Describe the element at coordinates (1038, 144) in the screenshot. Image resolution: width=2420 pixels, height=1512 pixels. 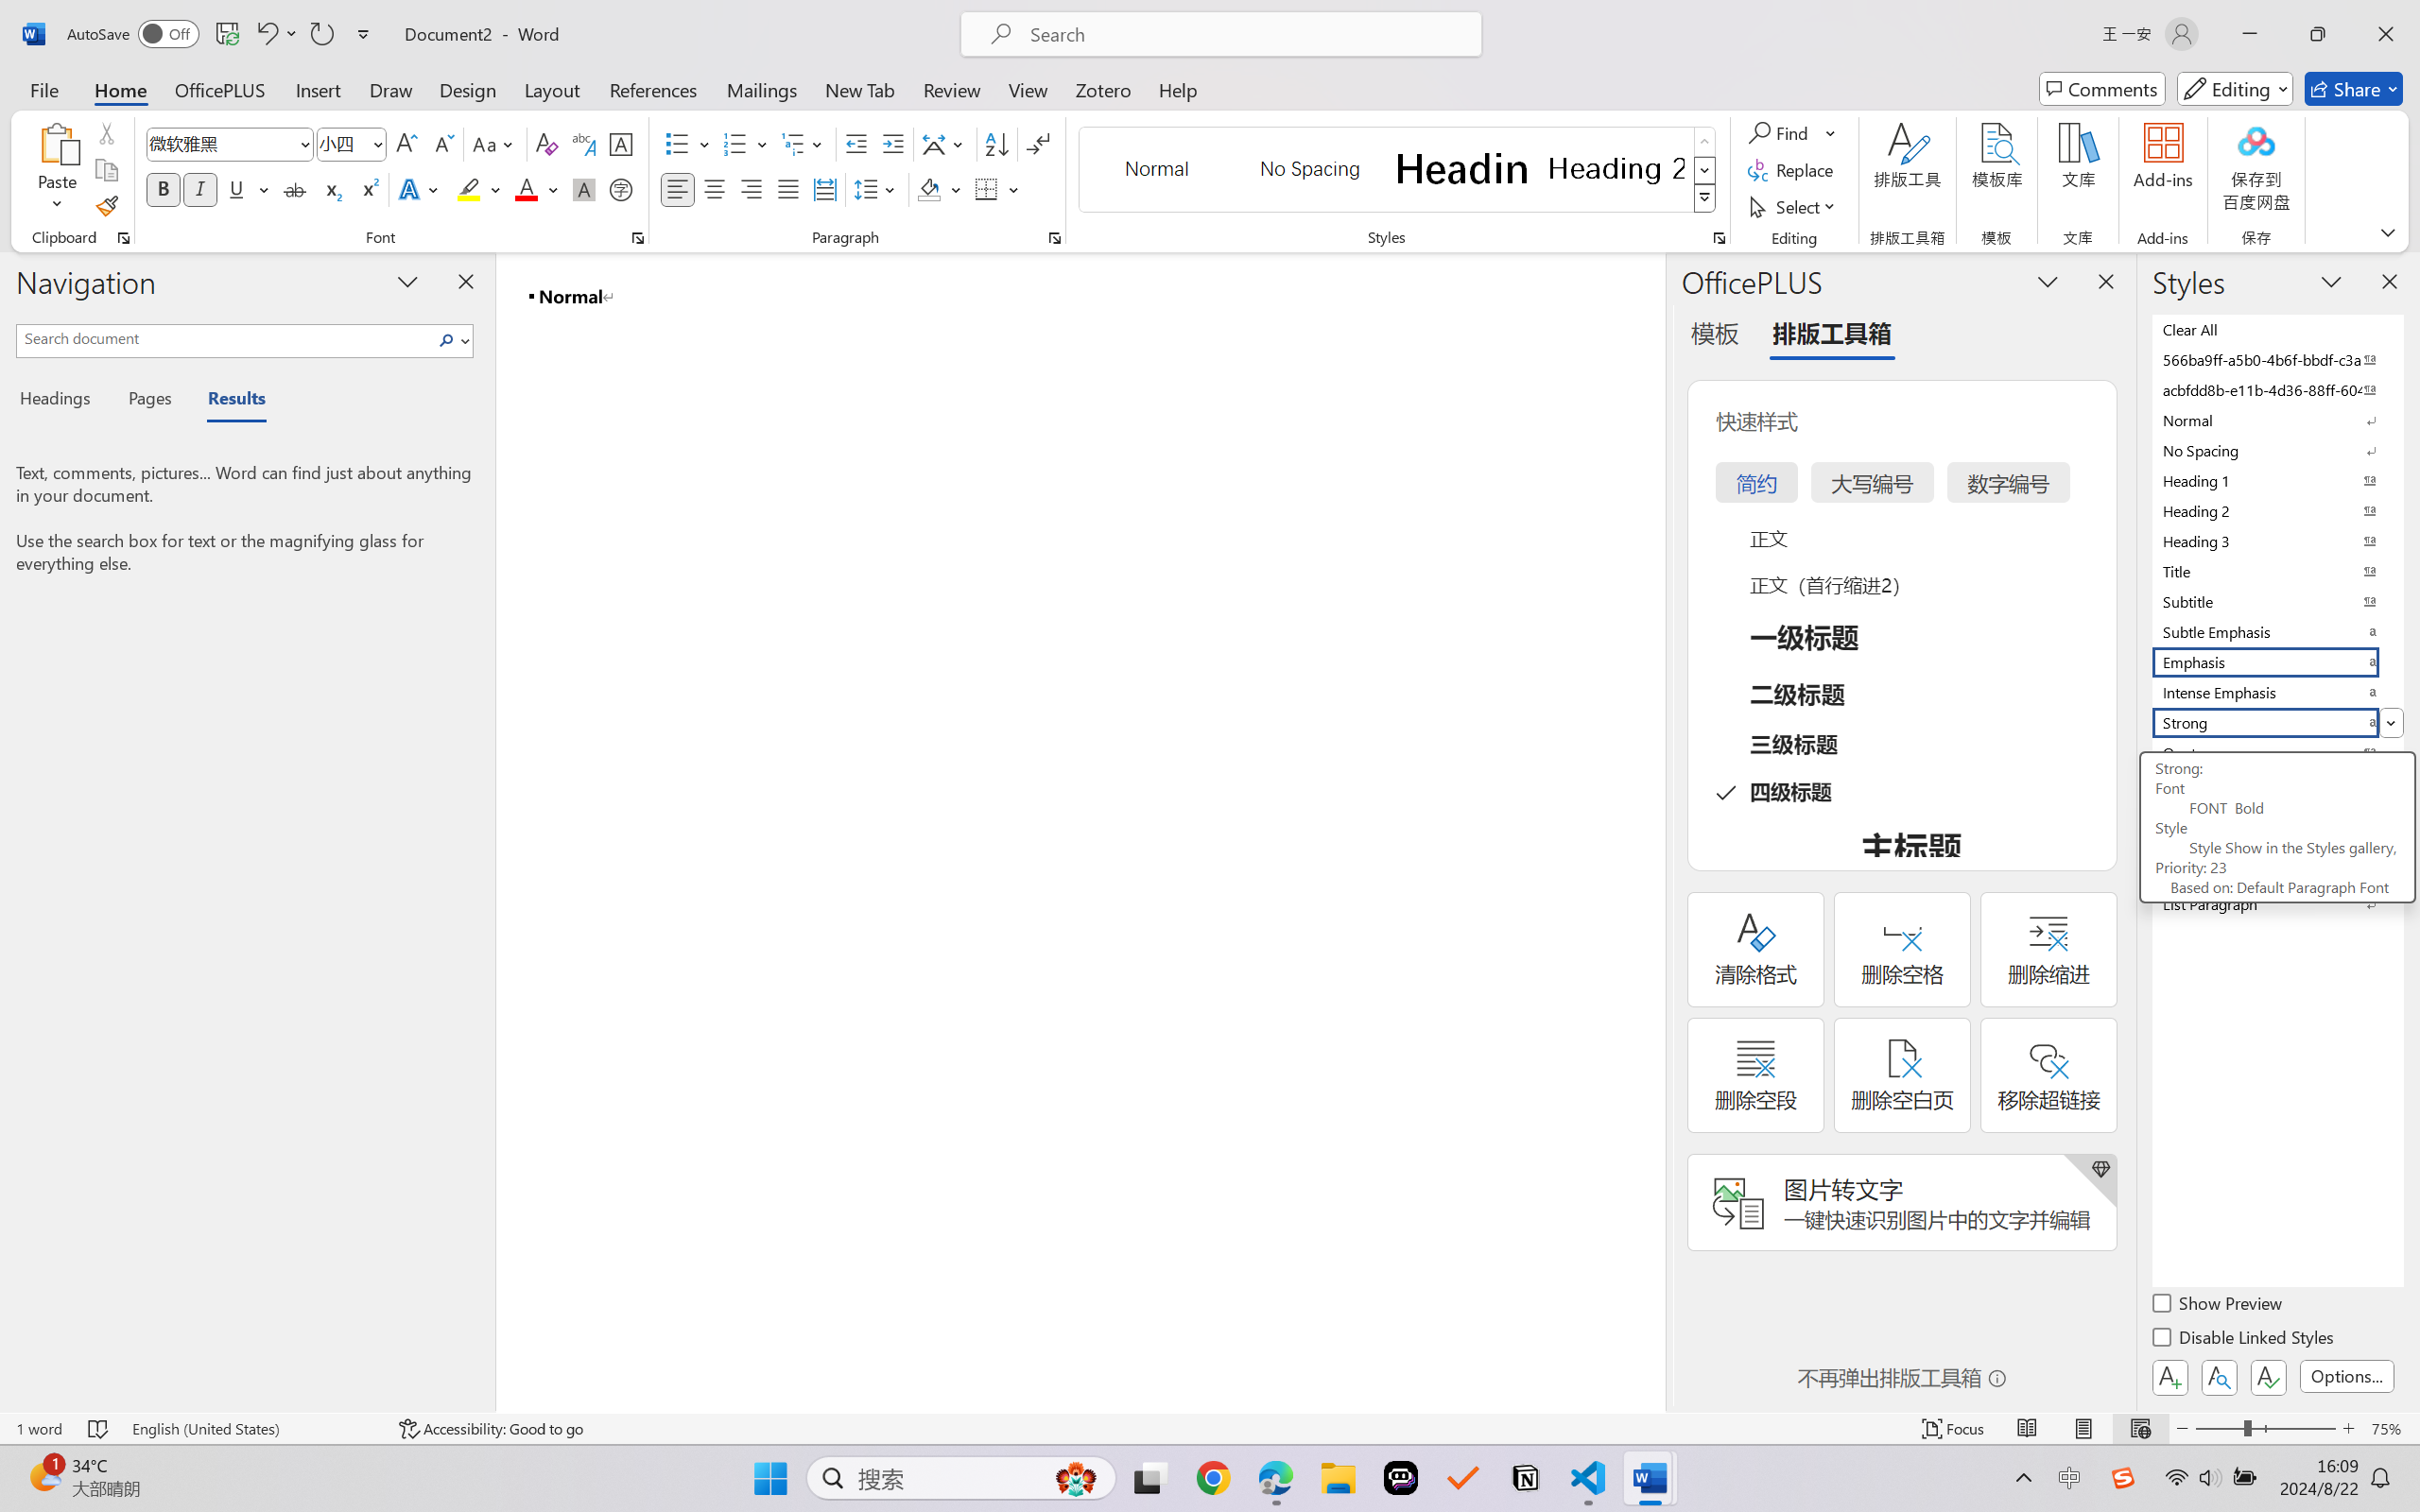
I see `Show/Hide Editing Marks` at that location.